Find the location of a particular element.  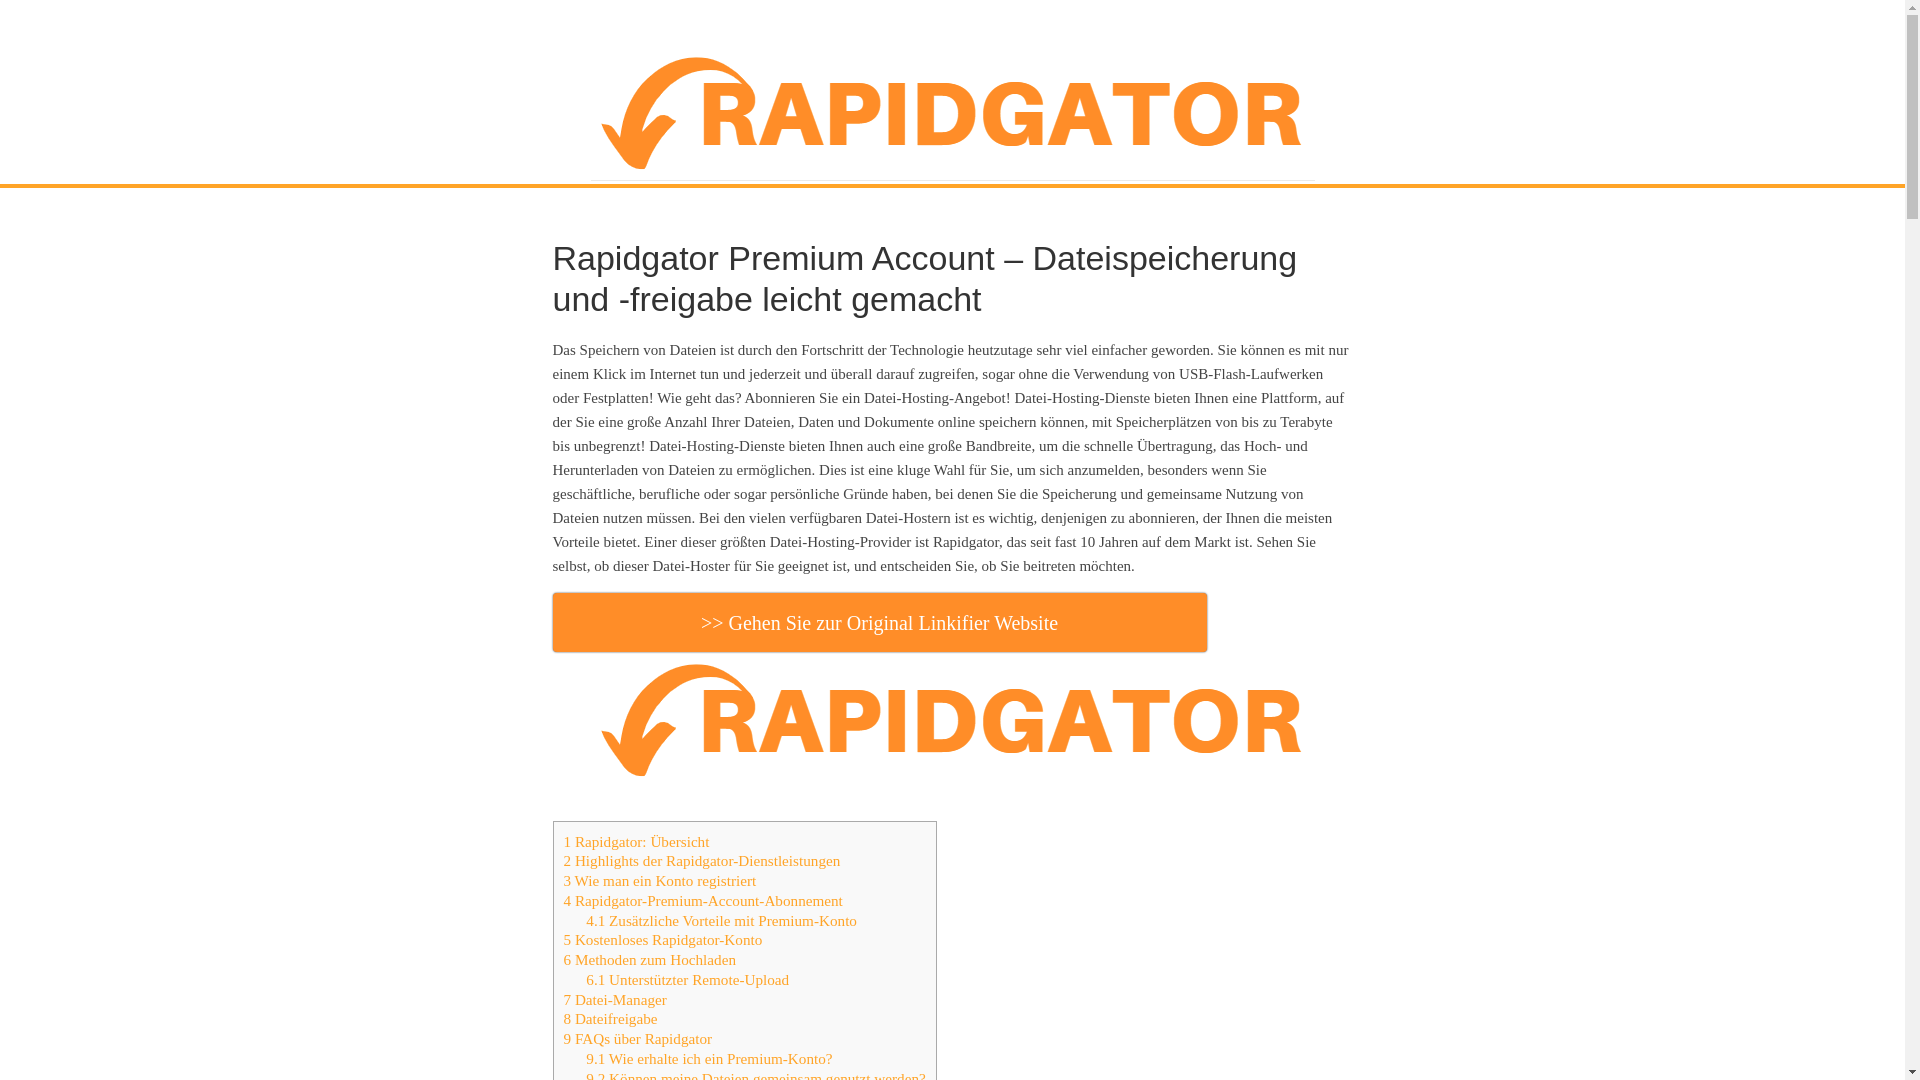

2 Highlights der Rapidgator-Dienstleistungen is located at coordinates (702, 860).